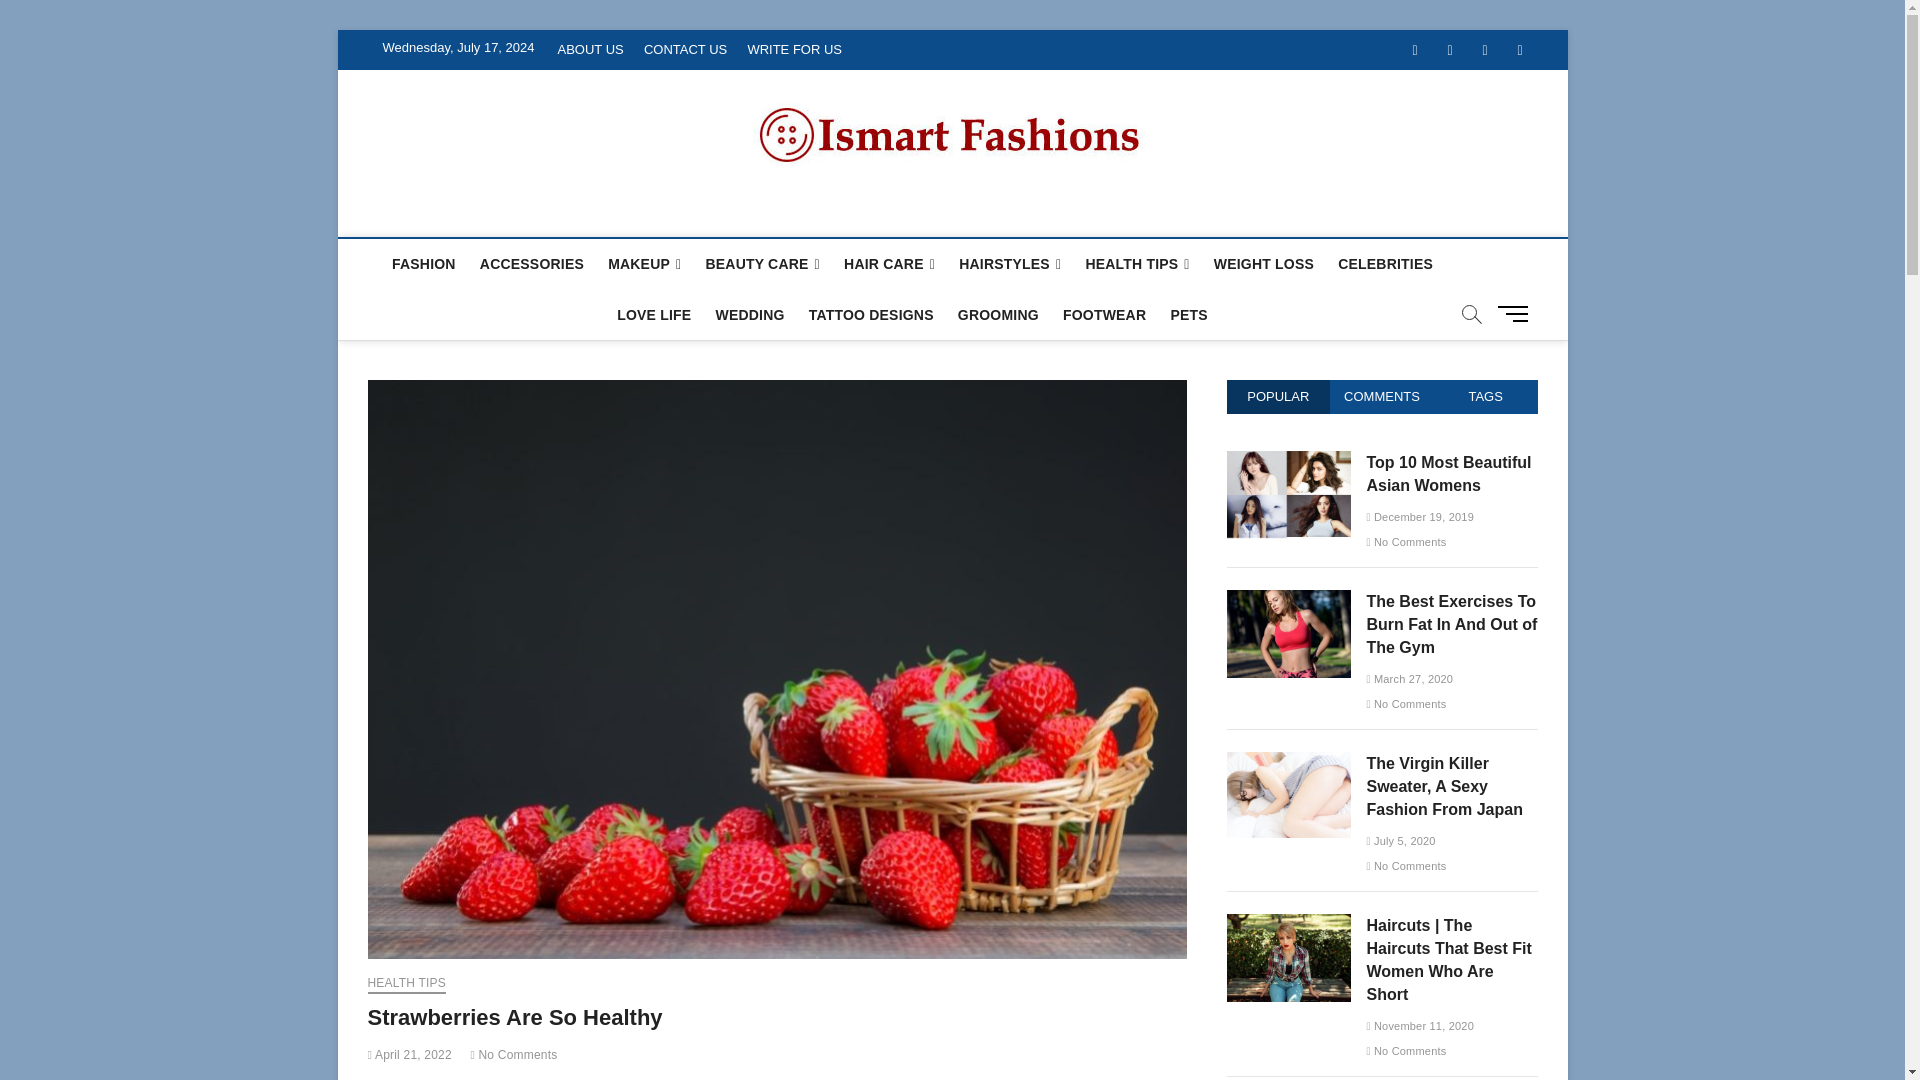 This screenshot has width=1920, height=1080. Describe the element at coordinates (794, 50) in the screenshot. I see `WRITE FOR US` at that location.